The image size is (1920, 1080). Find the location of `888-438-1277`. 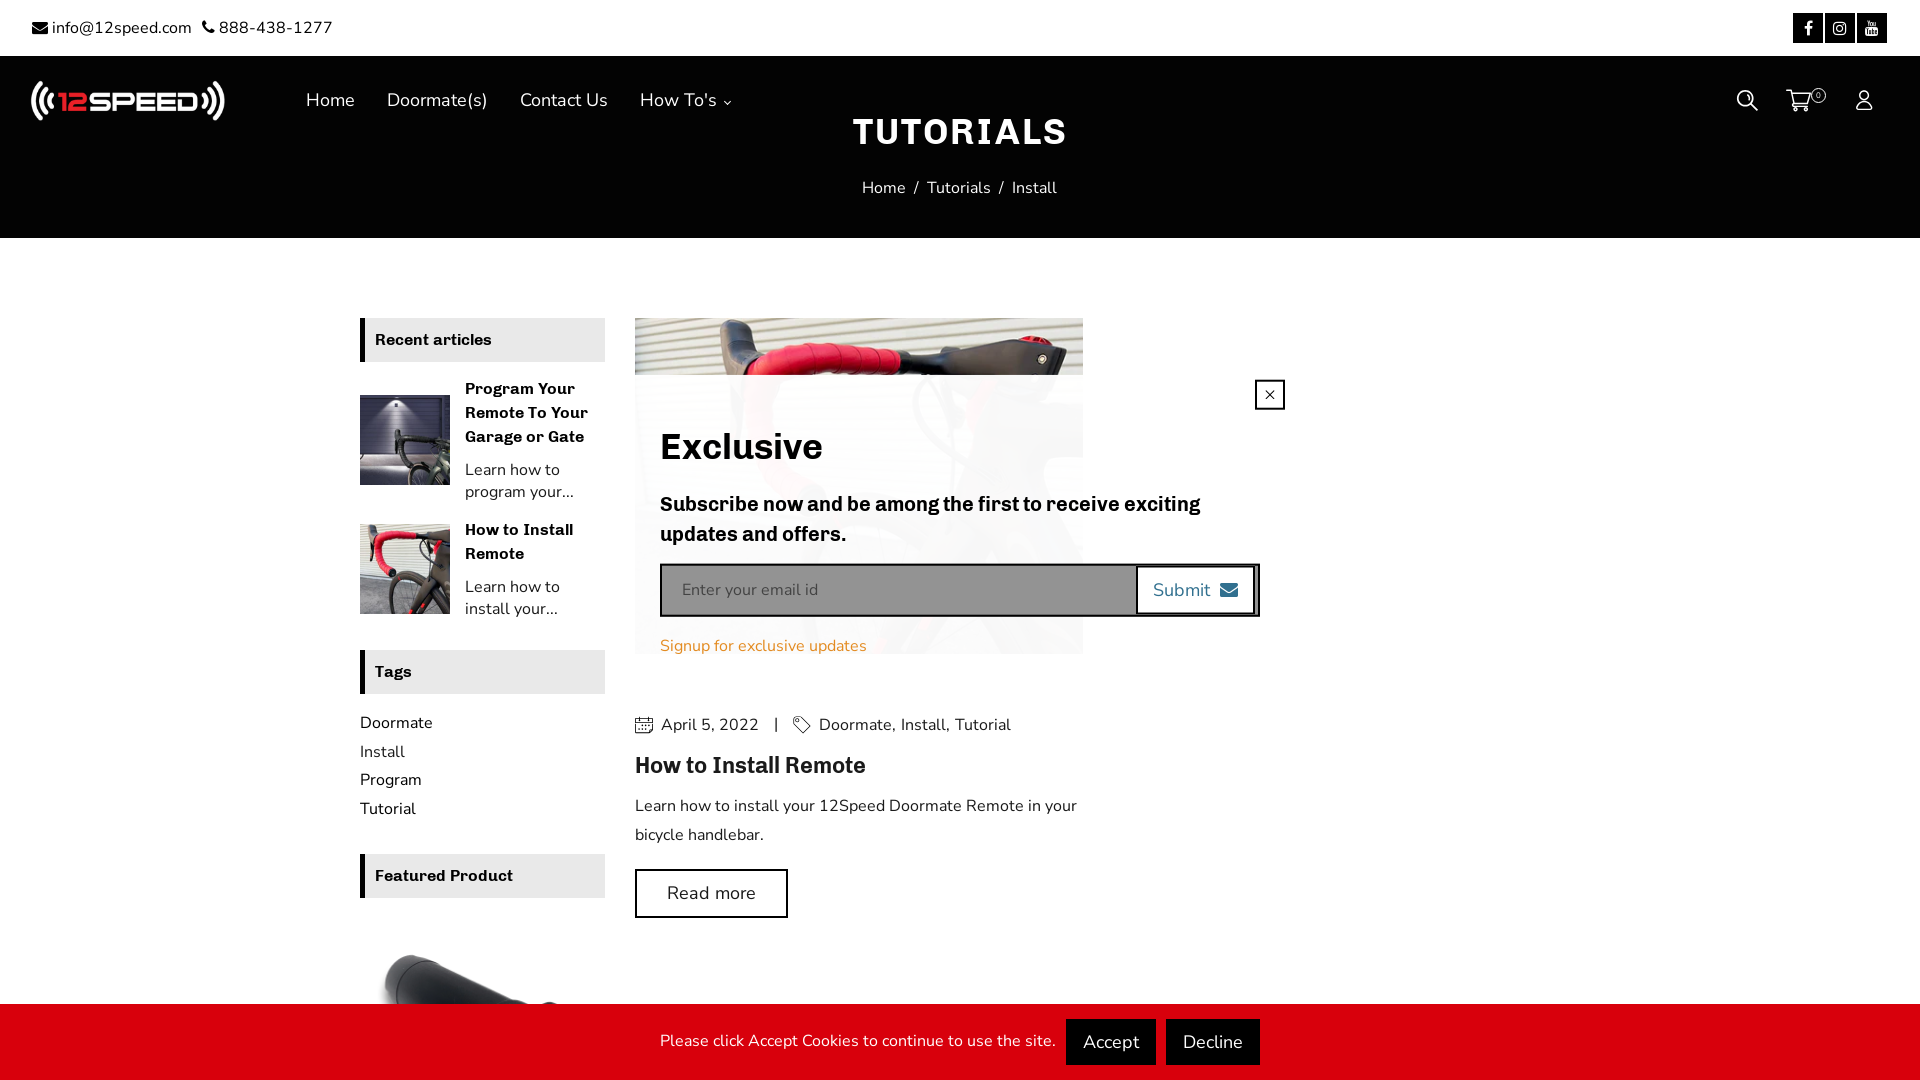

888-438-1277 is located at coordinates (268, 28).